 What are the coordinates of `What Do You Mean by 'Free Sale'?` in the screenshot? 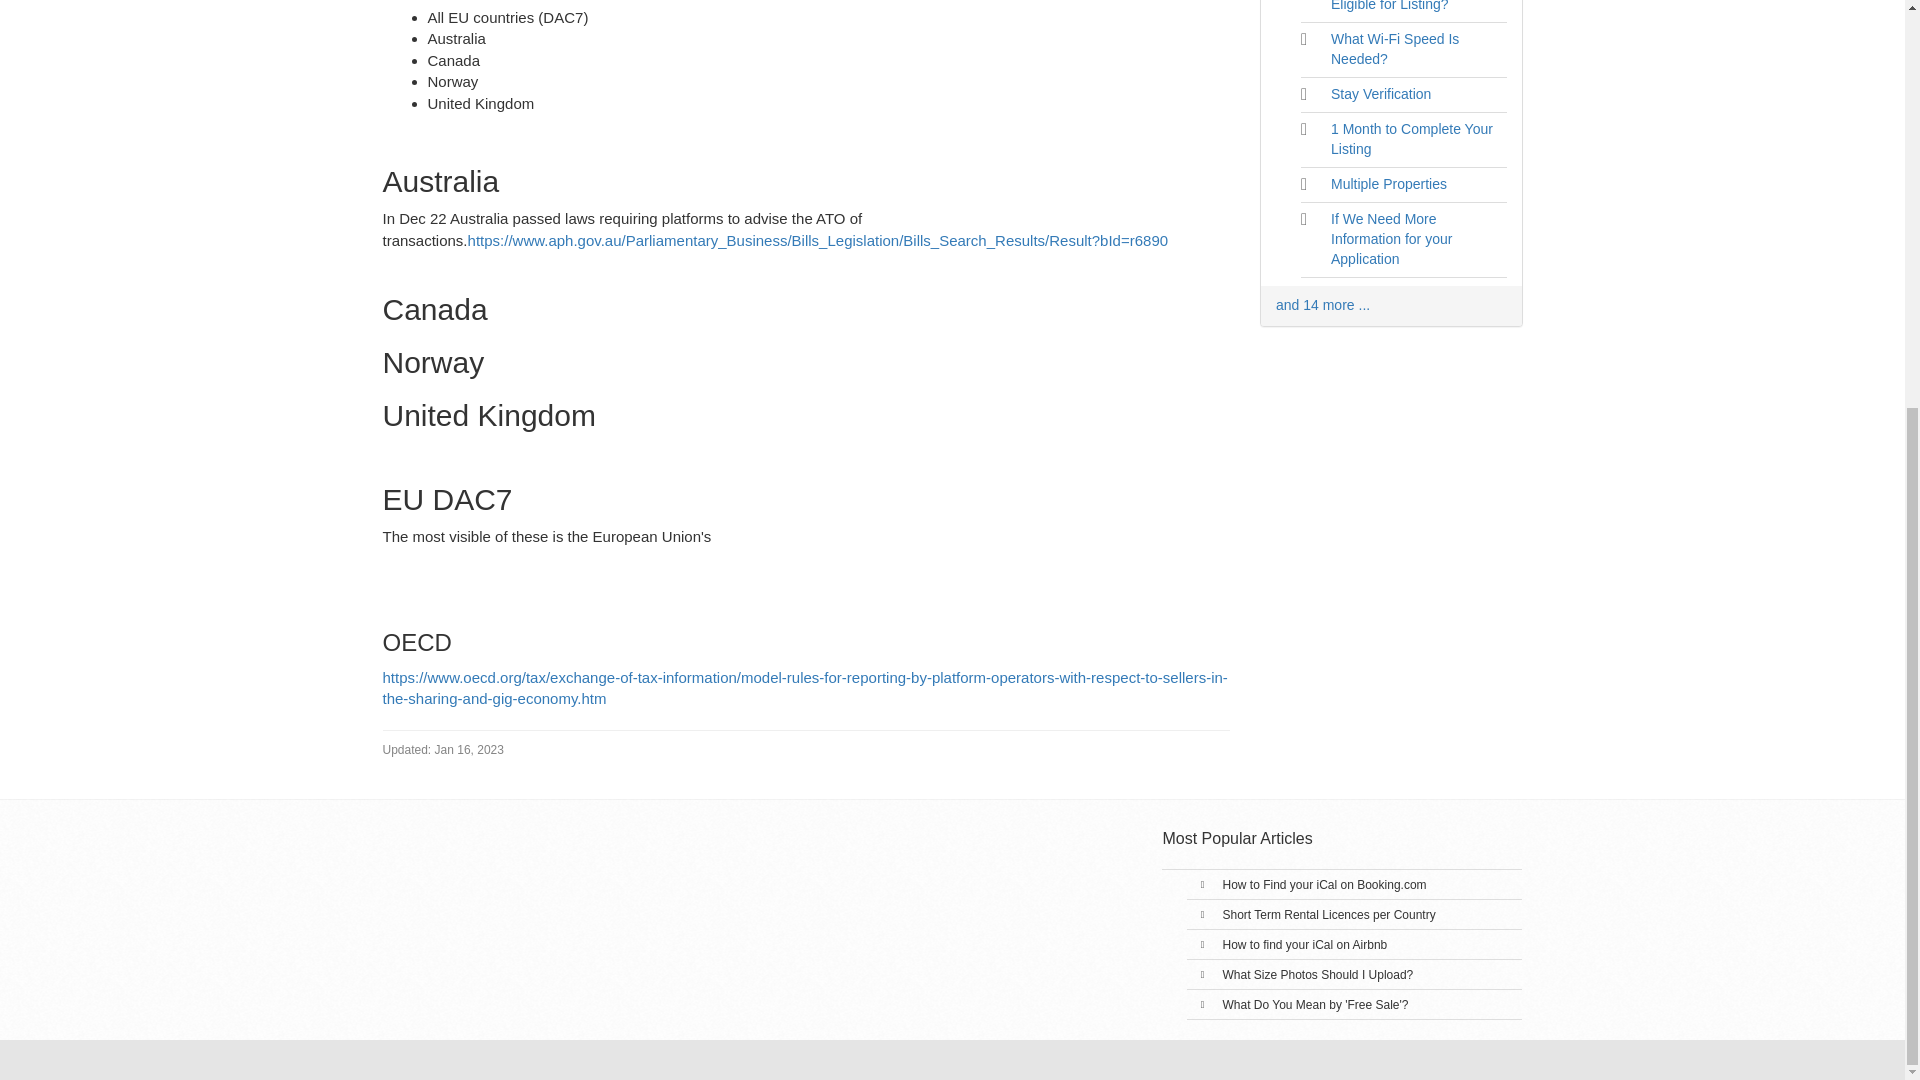 It's located at (1314, 1004).